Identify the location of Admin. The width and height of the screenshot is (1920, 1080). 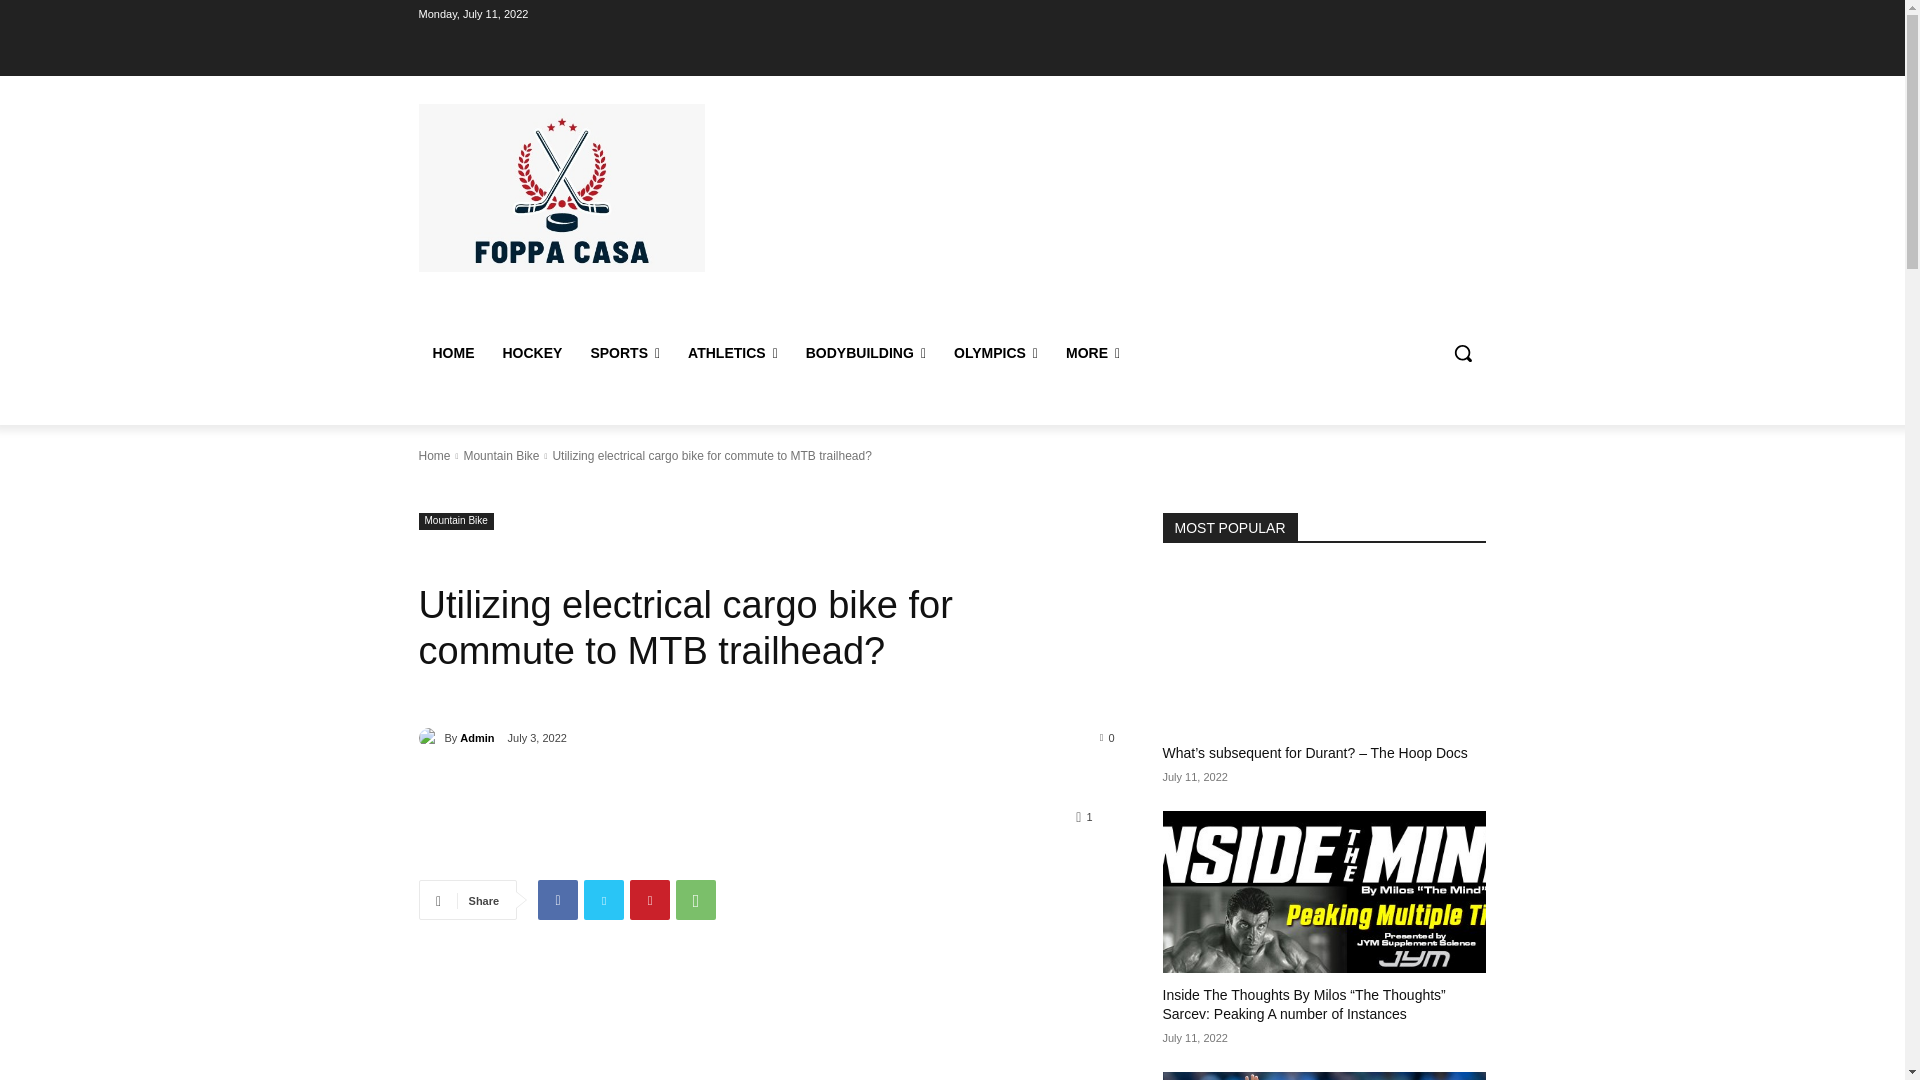
(430, 738).